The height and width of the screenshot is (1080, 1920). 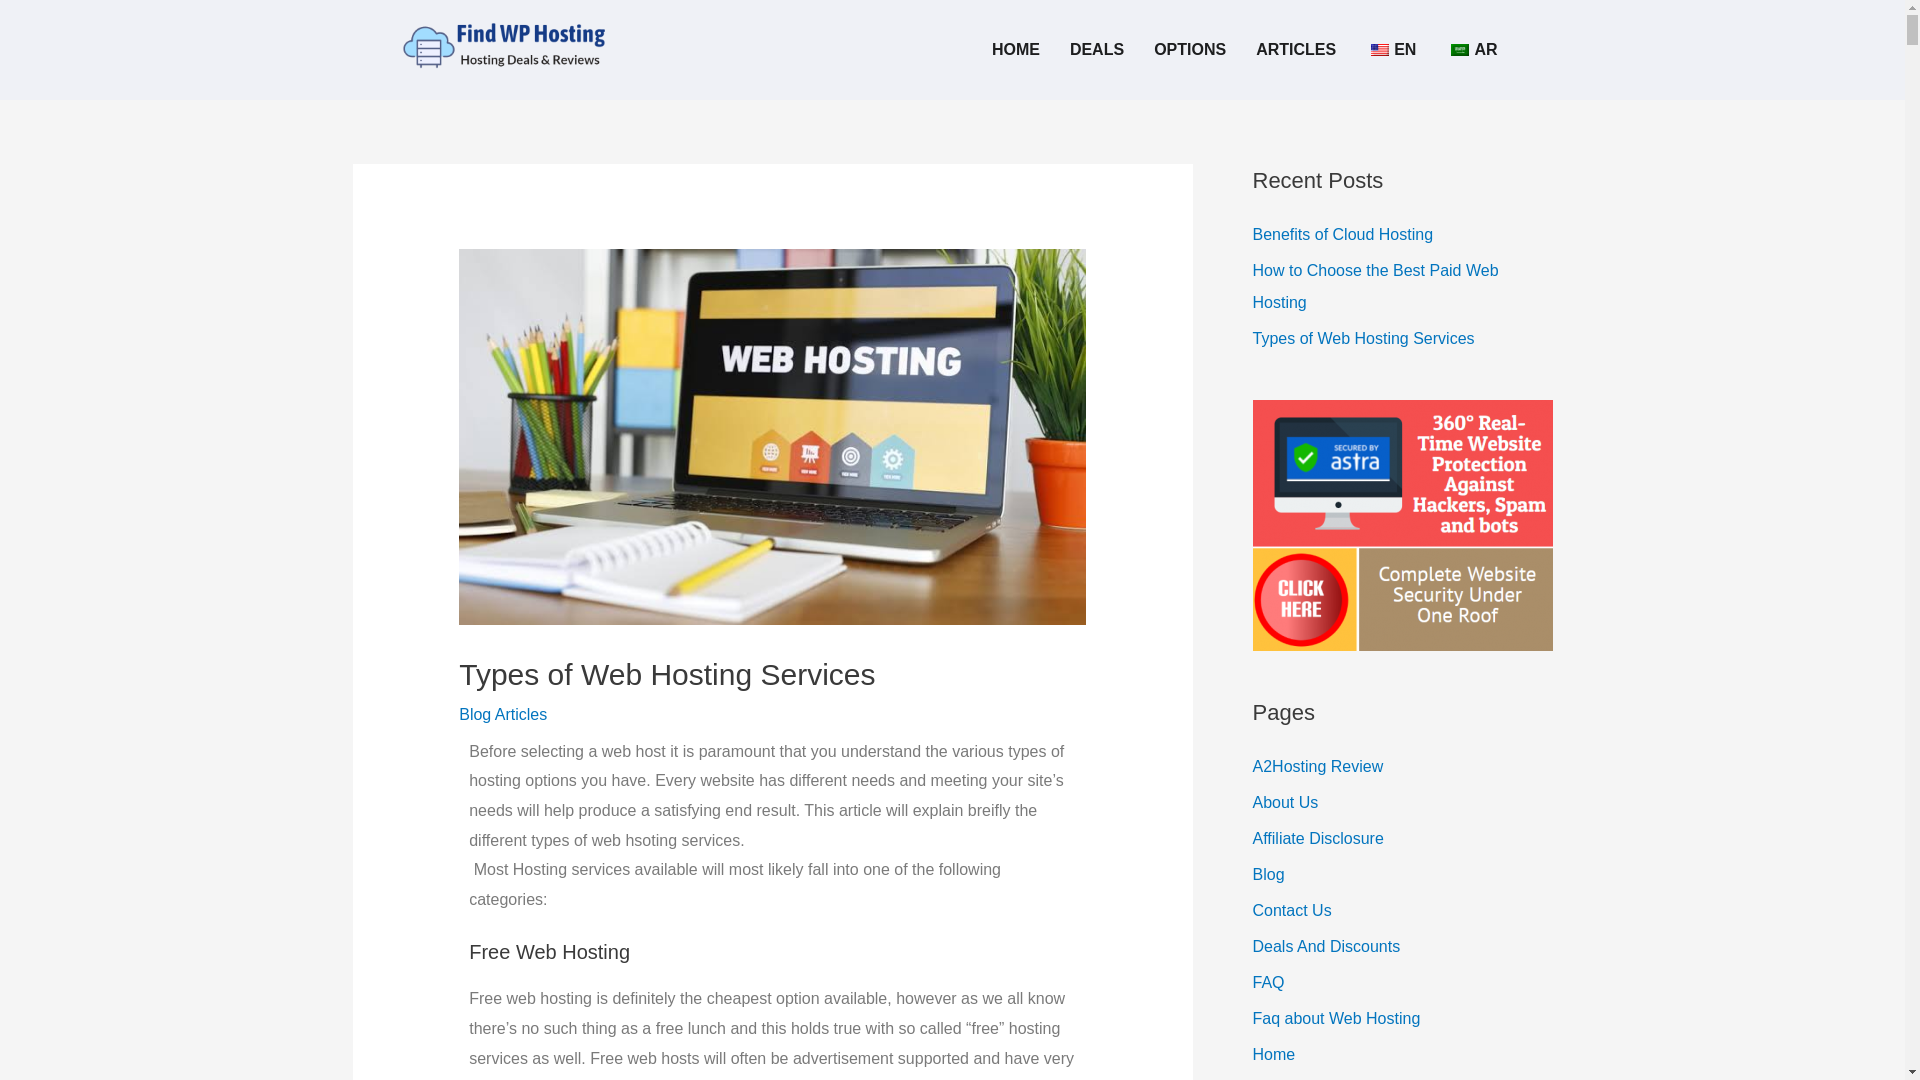 I want to click on OPTIONS, so click(x=1189, y=50).